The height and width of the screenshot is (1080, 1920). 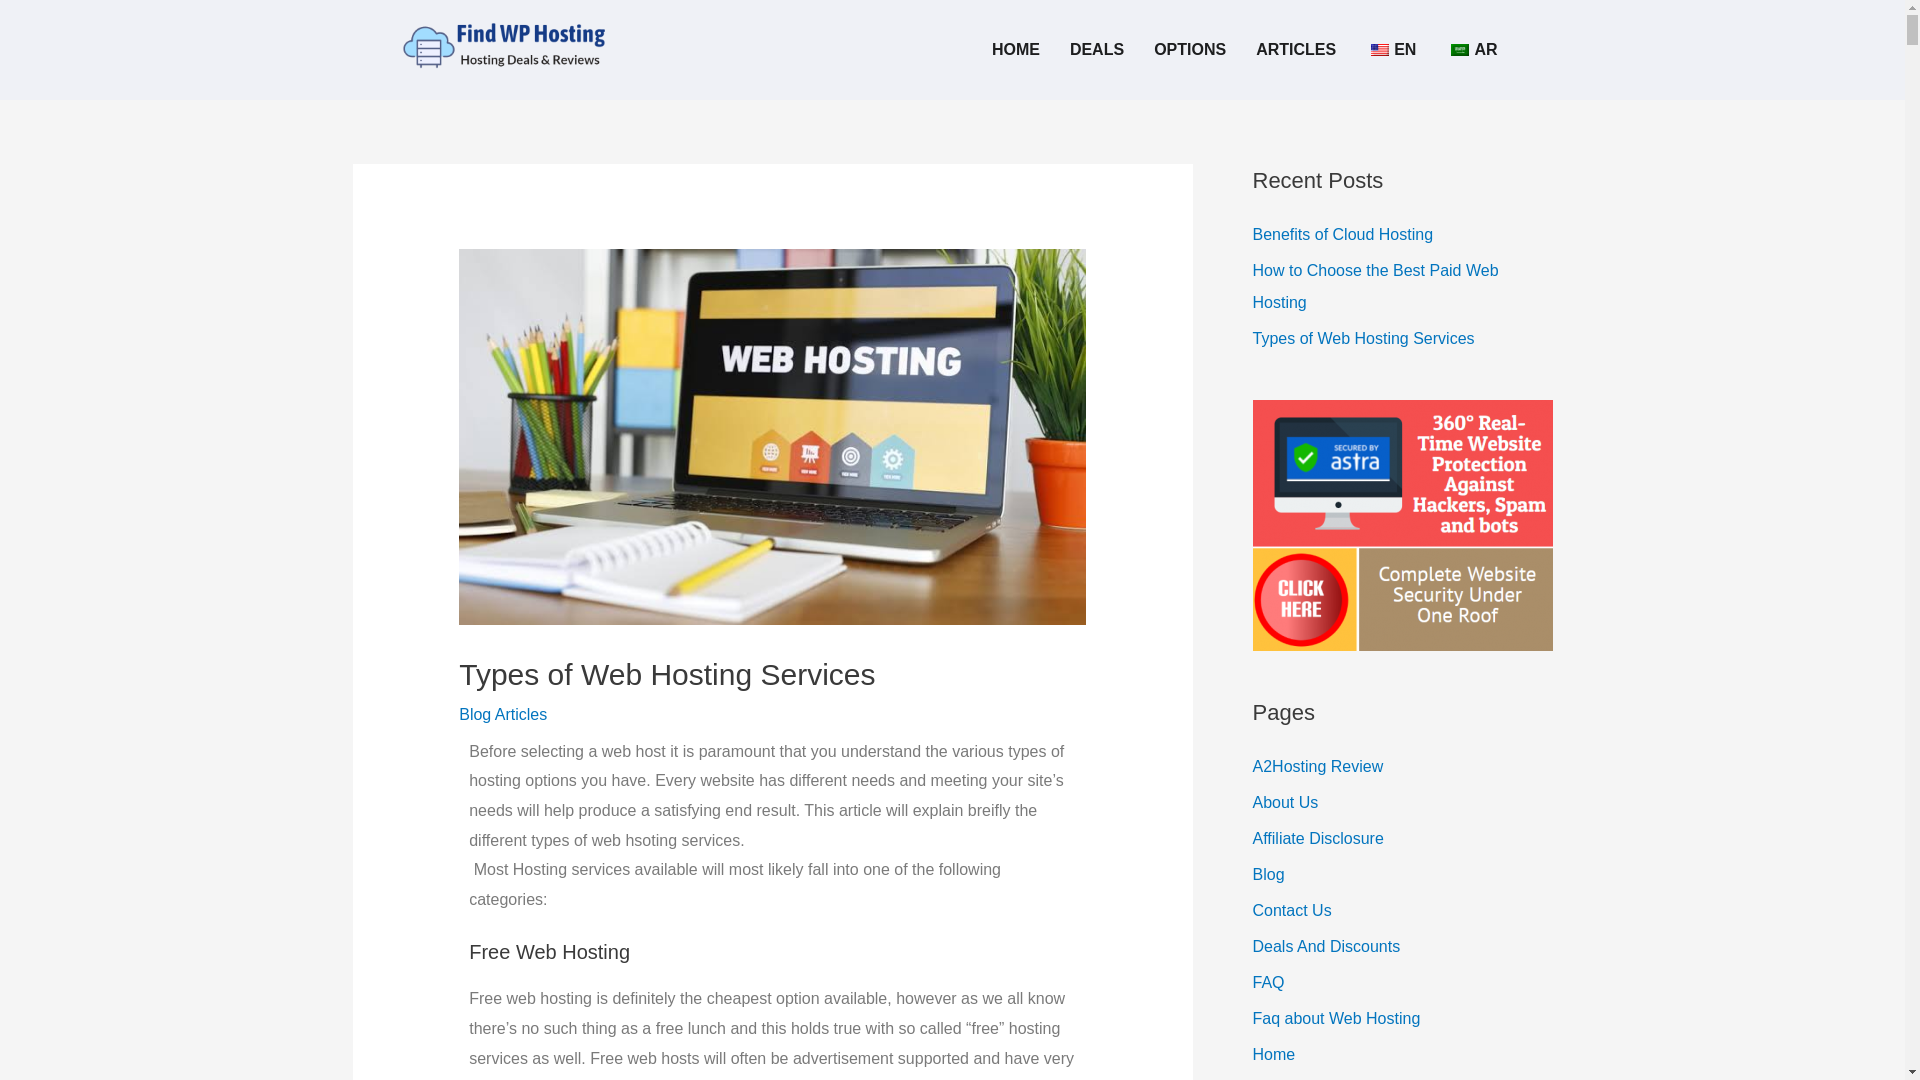 I want to click on OPTIONS, so click(x=1189, y=50).